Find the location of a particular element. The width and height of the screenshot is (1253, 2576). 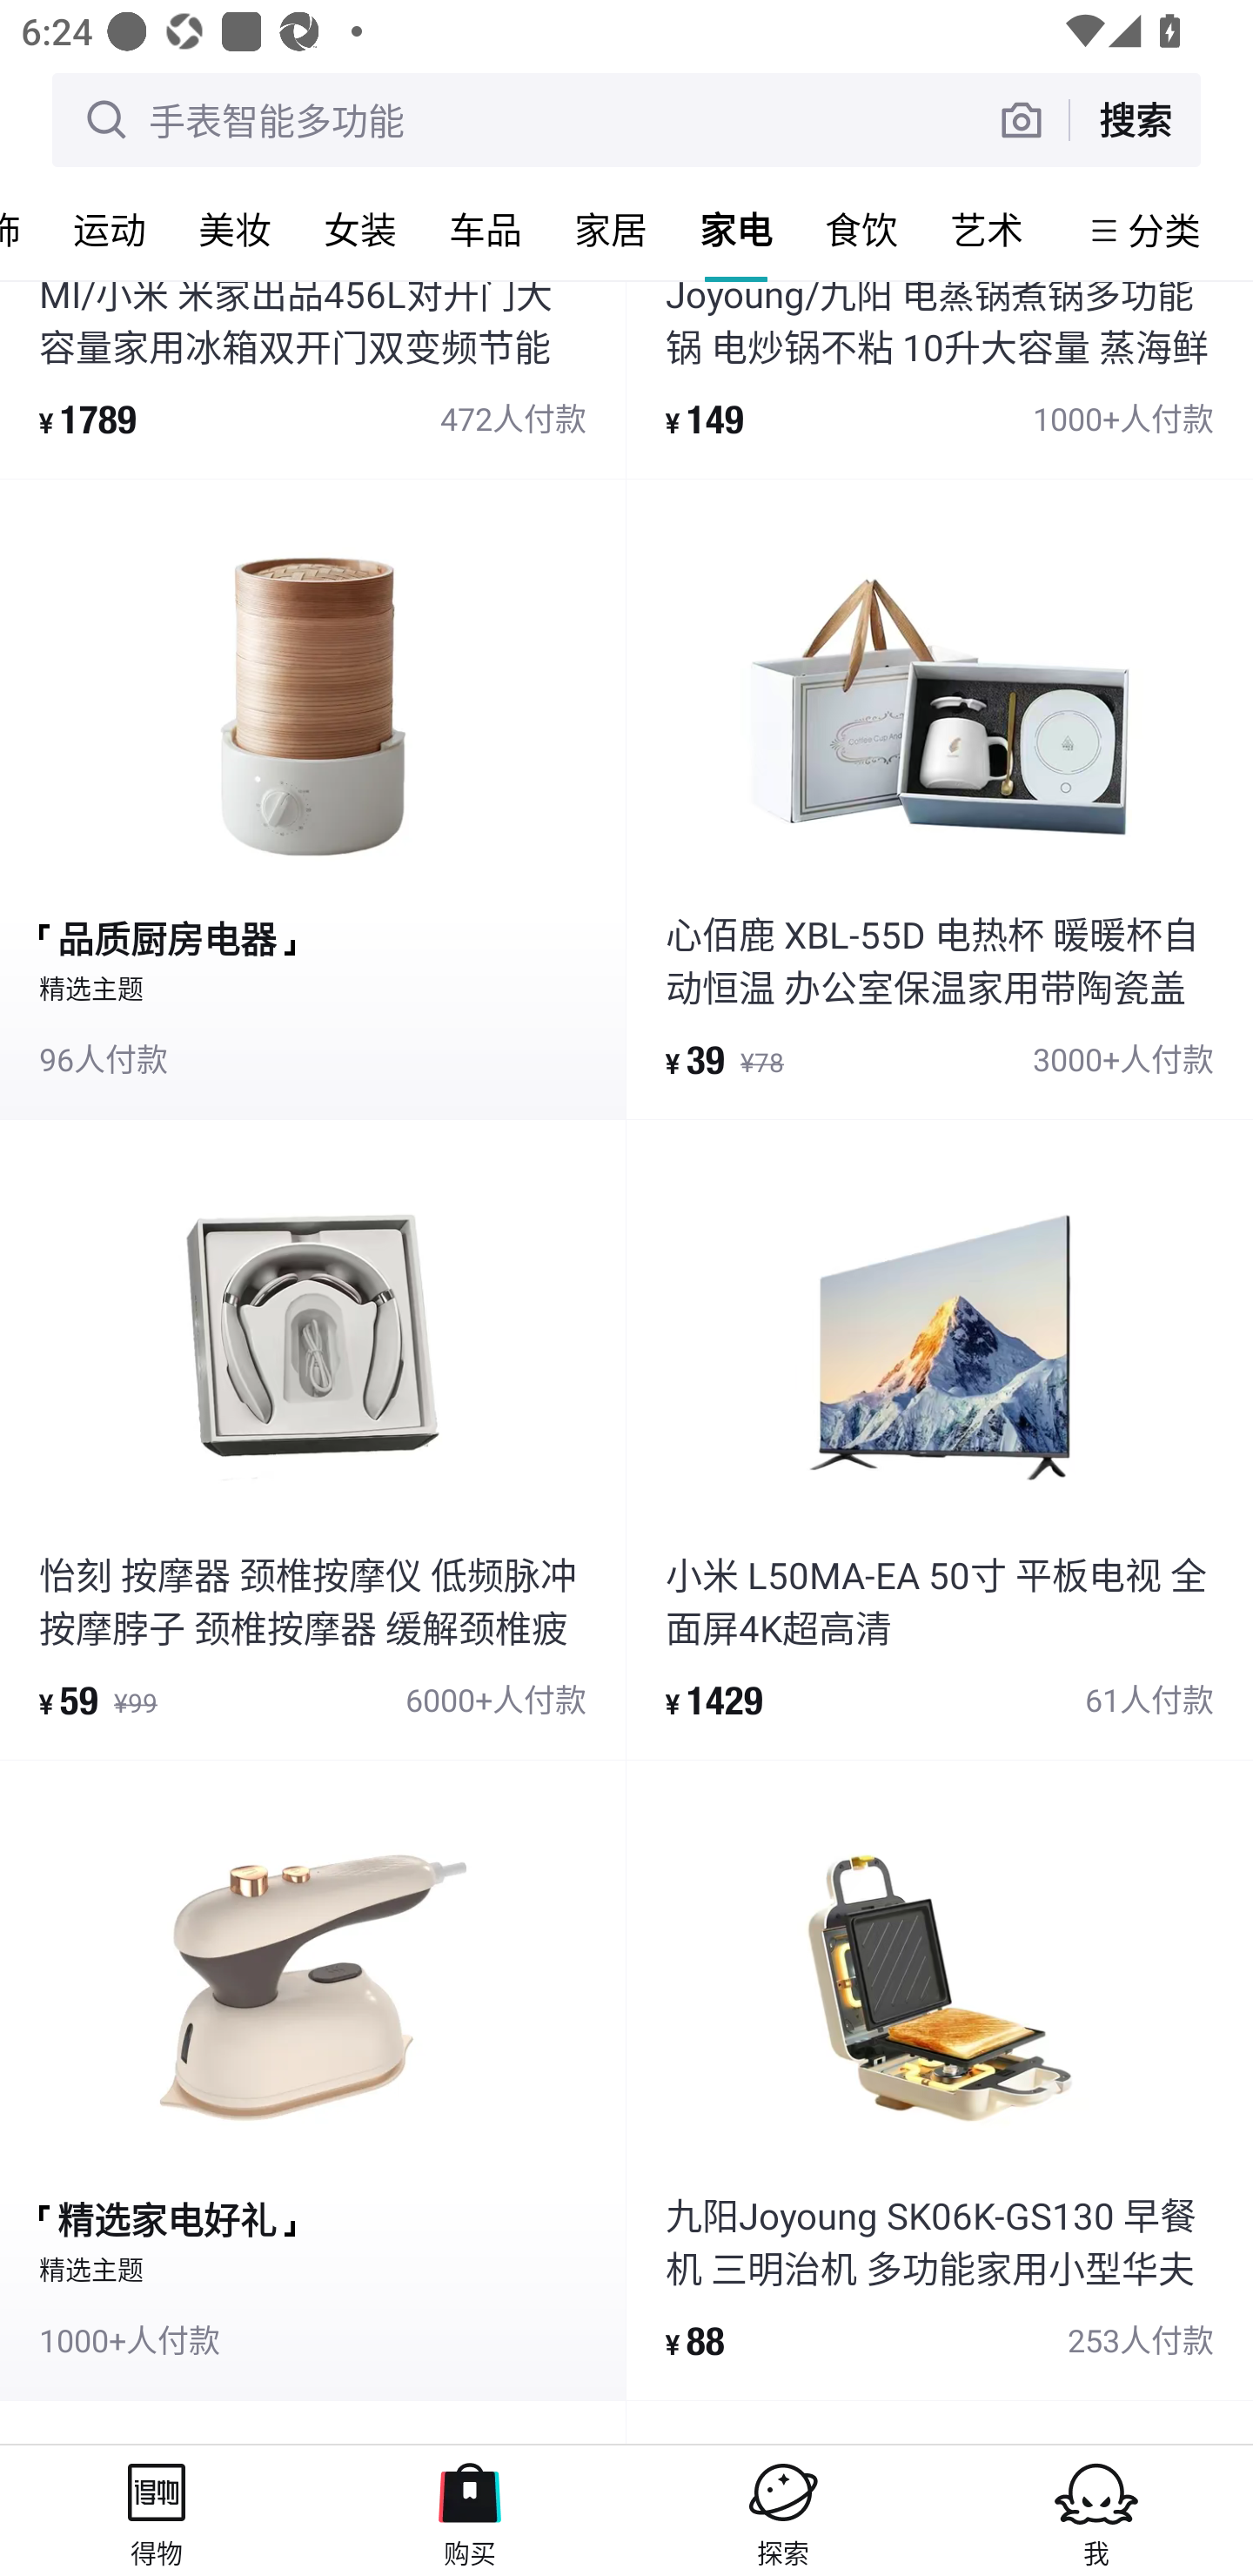

家居 is located at coordinates (611, 229).